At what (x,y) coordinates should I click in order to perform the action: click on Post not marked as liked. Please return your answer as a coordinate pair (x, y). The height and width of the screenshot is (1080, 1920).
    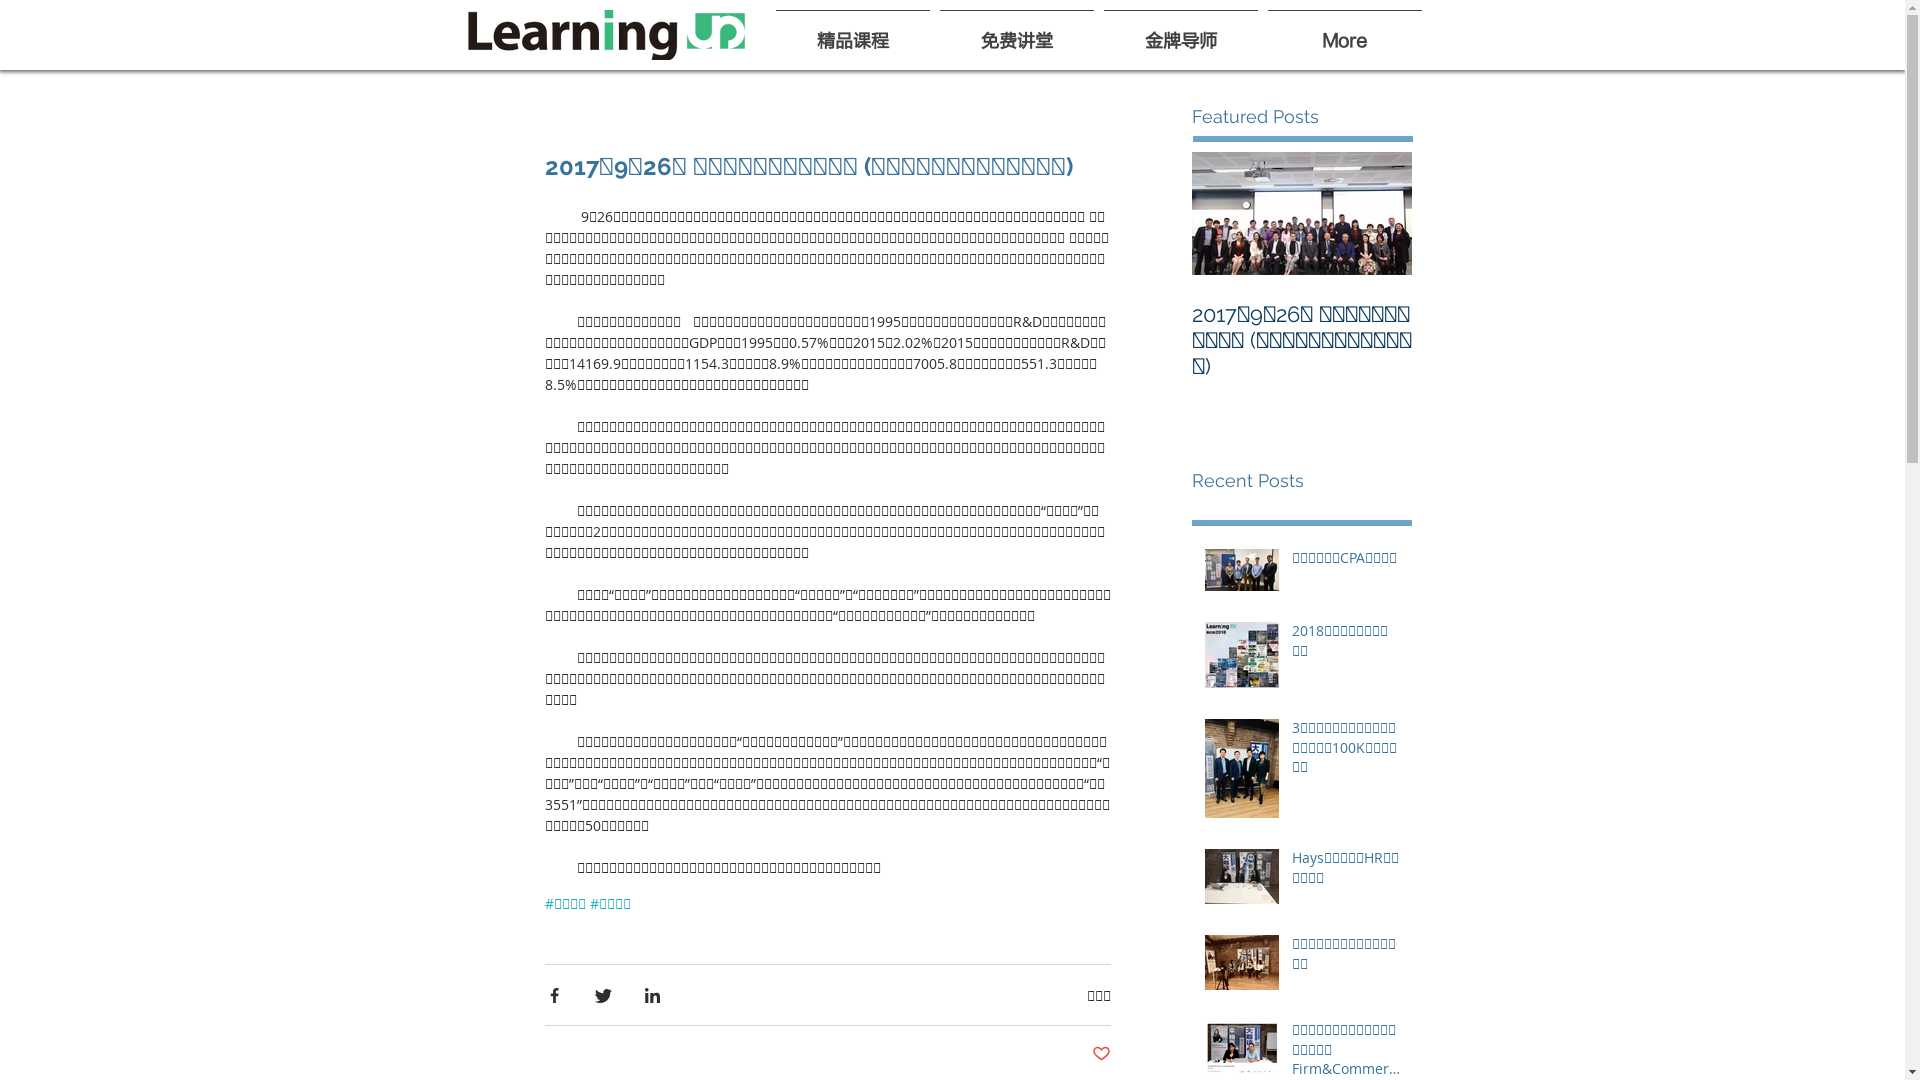
    Looking at the image, I should click on (1102, 1054).